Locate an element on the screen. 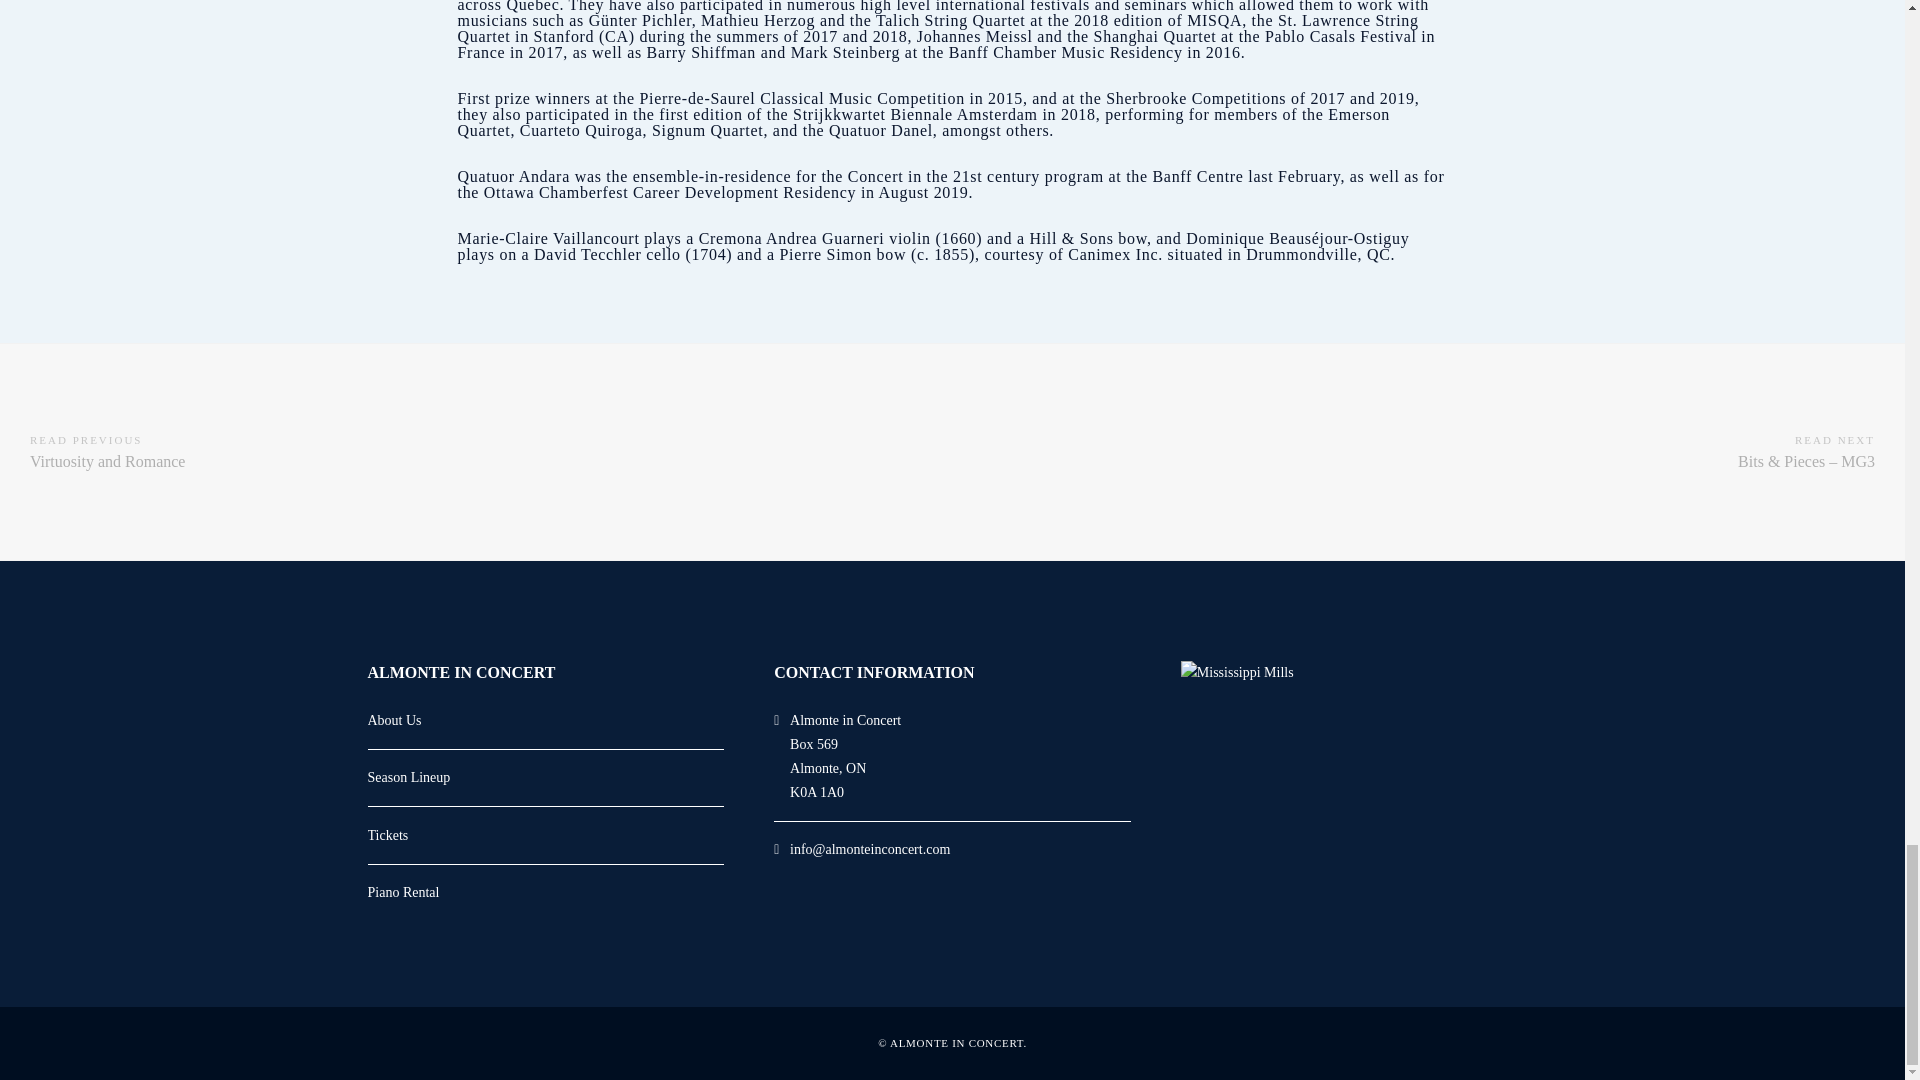  Piano Rental is located at coordinates (108, 452).